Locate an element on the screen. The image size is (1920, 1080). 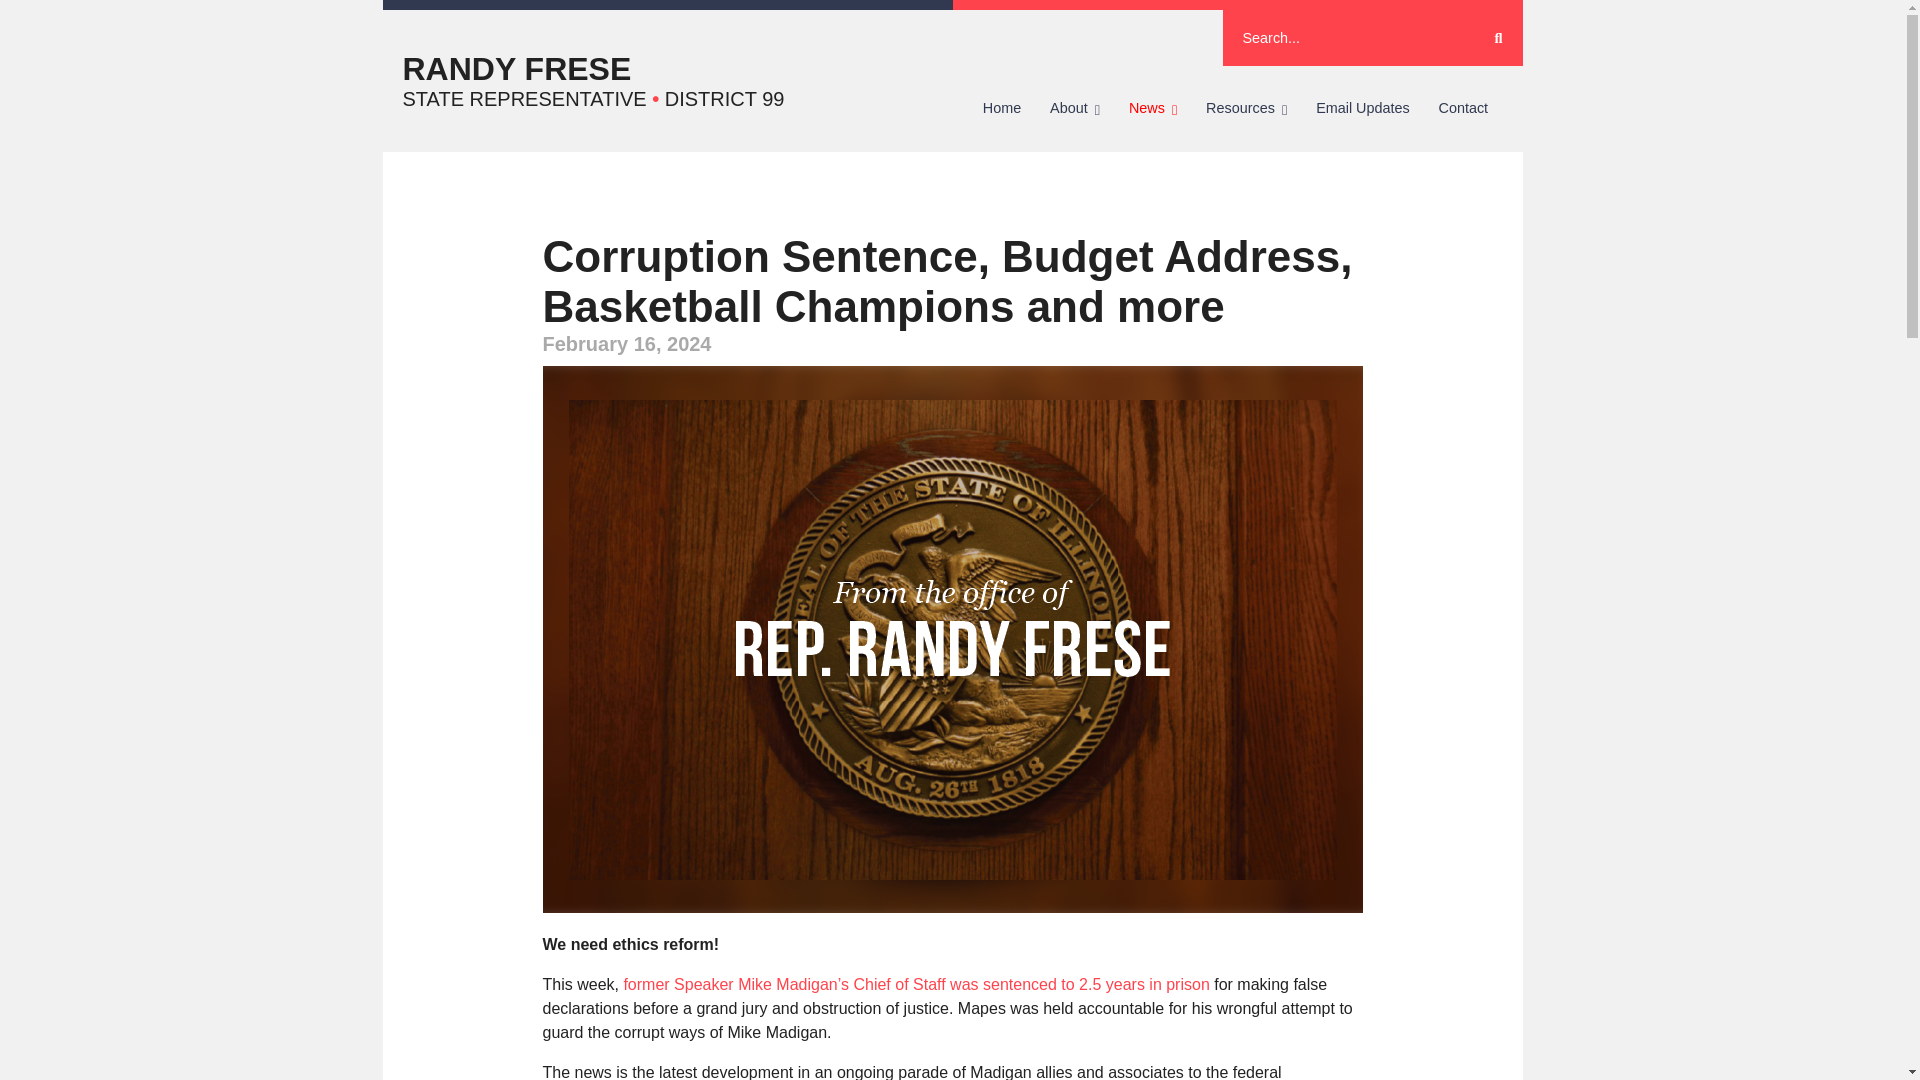
News is located at coordinates (1152, 108).